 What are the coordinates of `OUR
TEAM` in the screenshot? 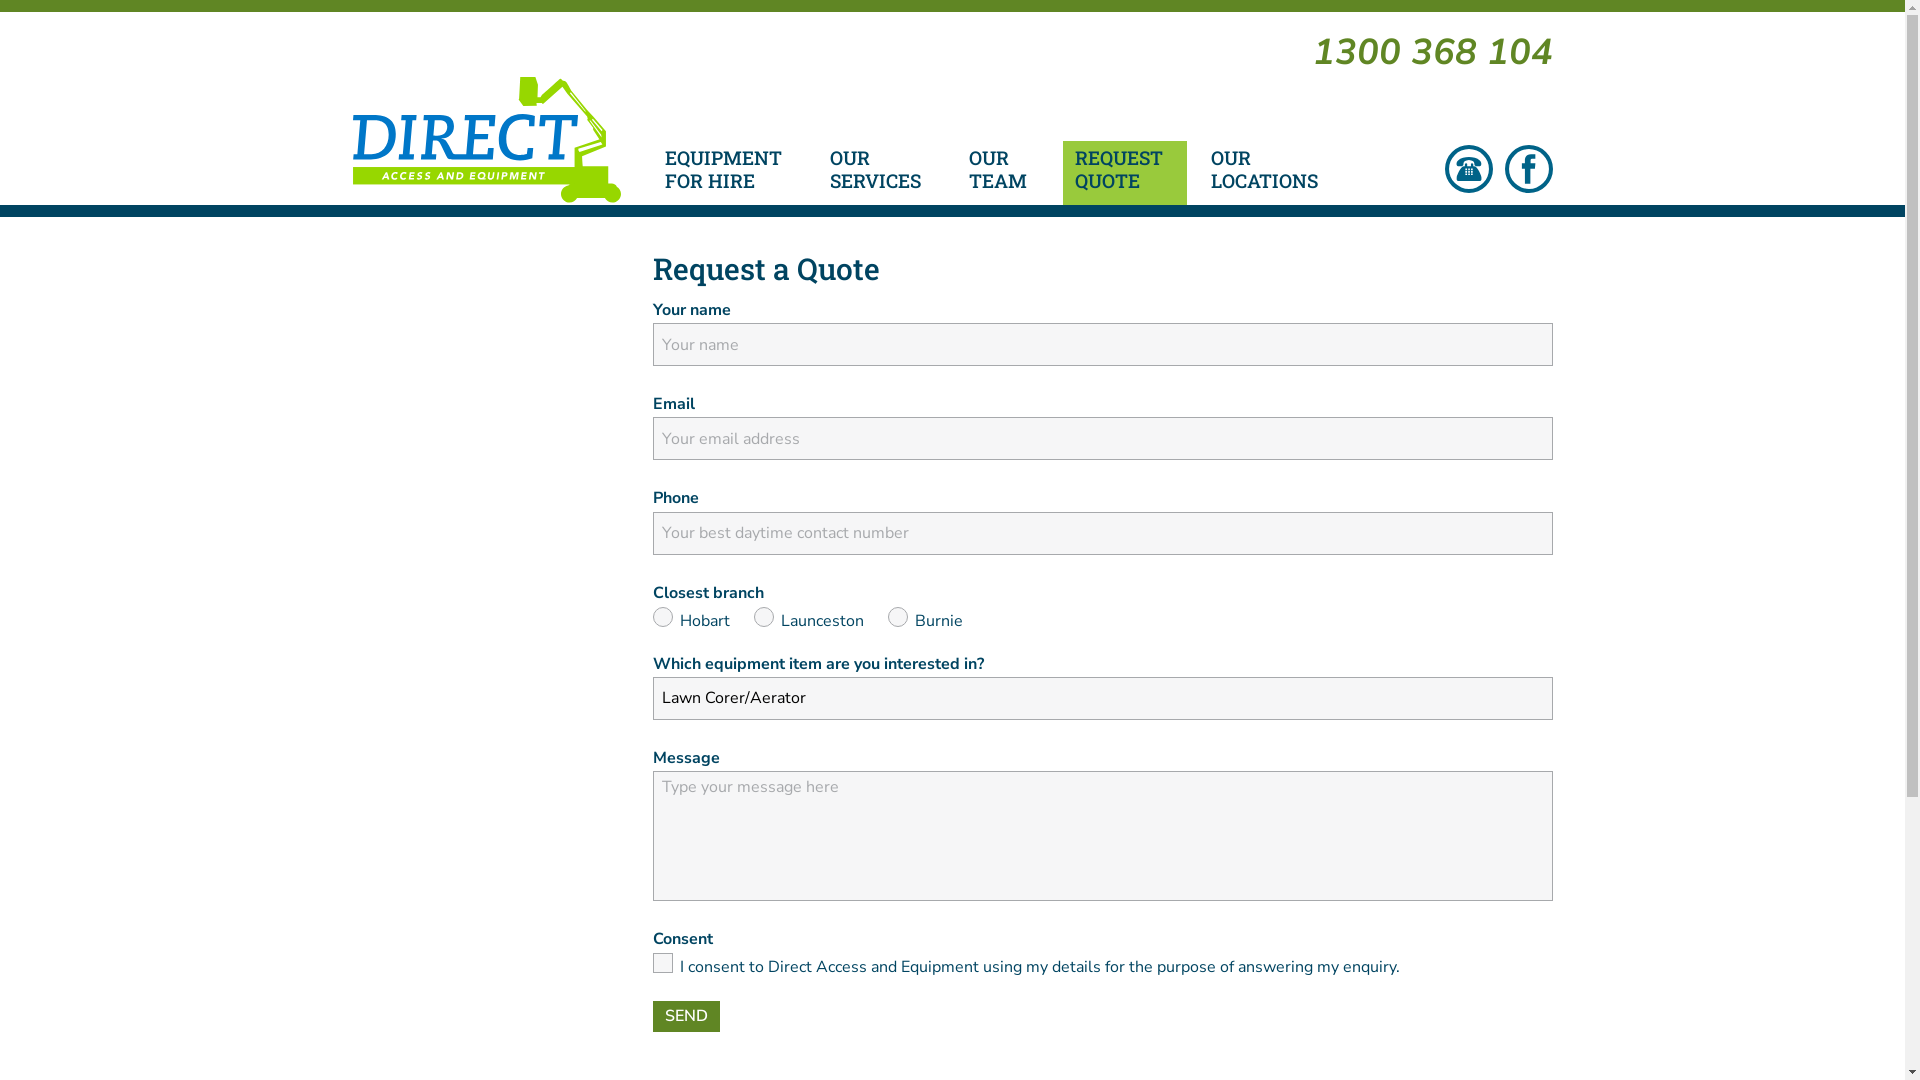 It's located at (1003, 173).